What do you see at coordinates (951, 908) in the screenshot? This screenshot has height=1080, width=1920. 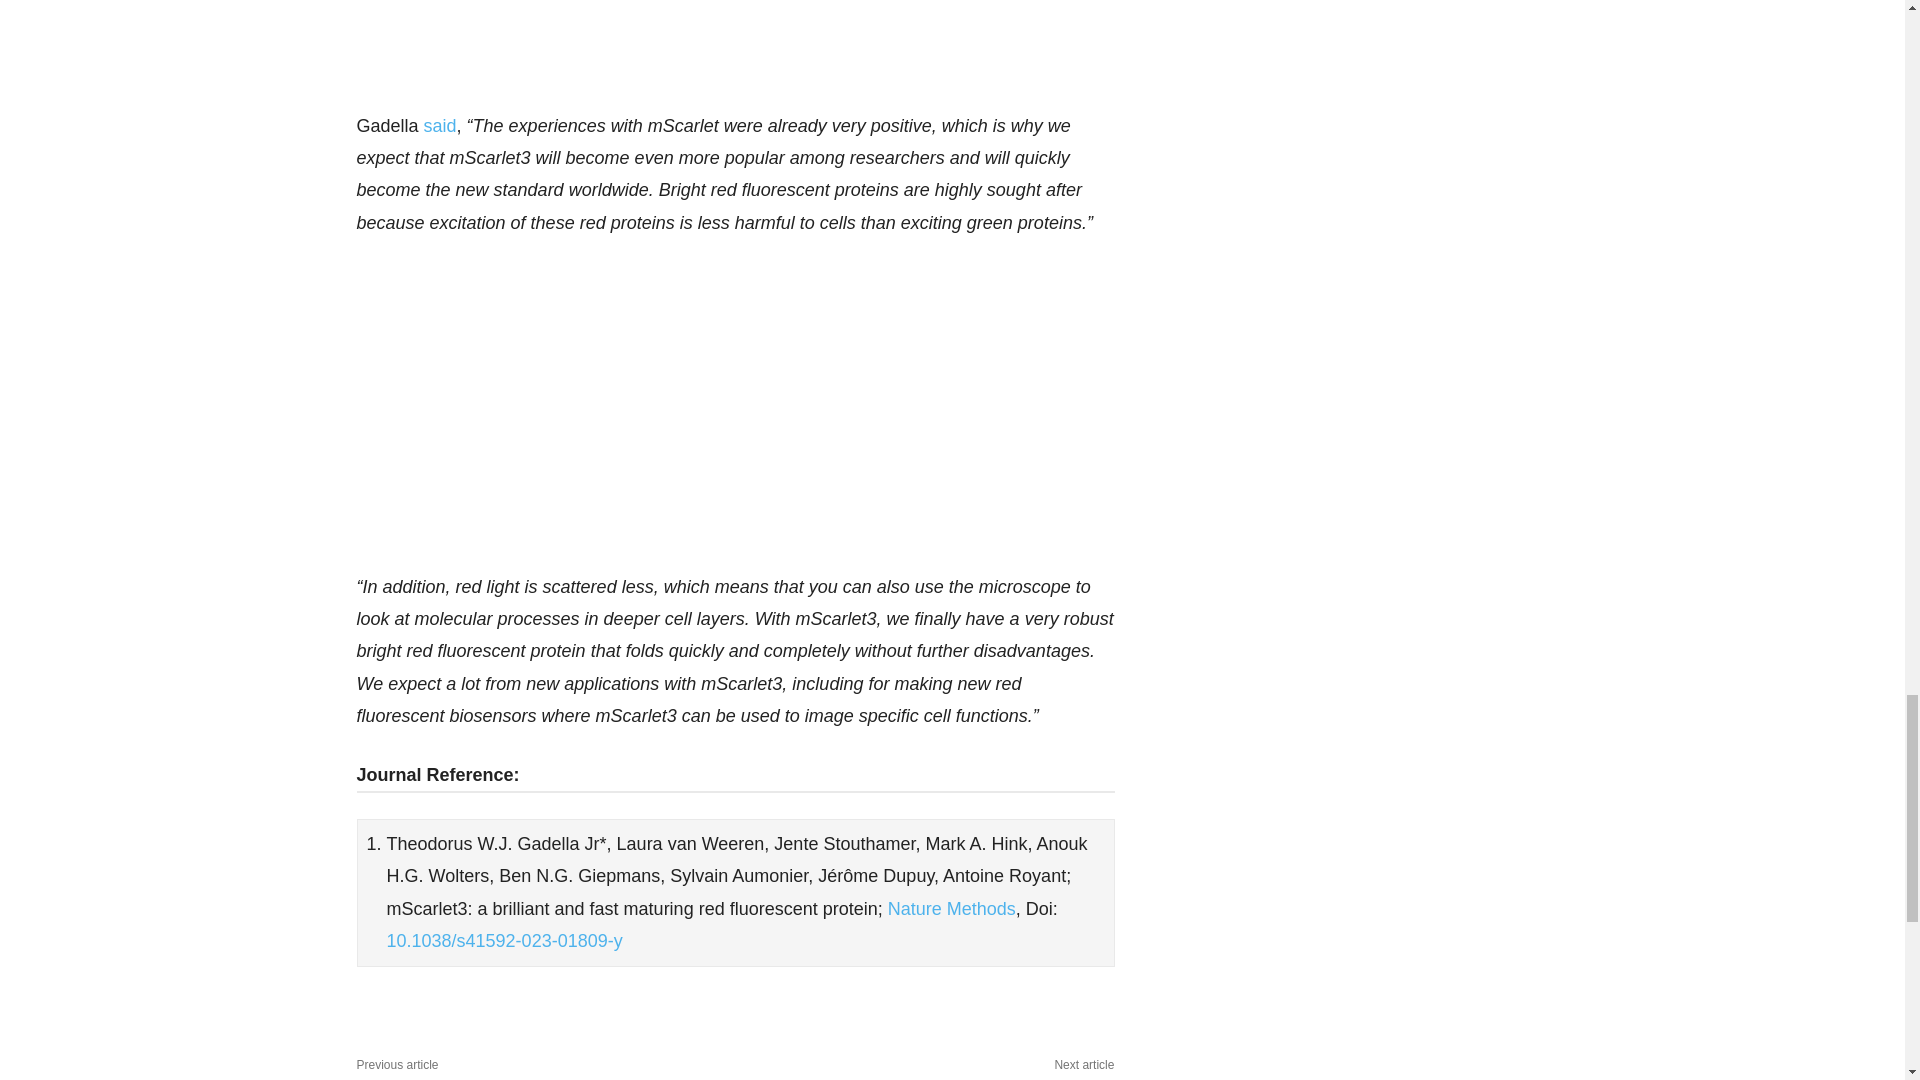 I see `Nature Methods` at bounding box center [951, 908].